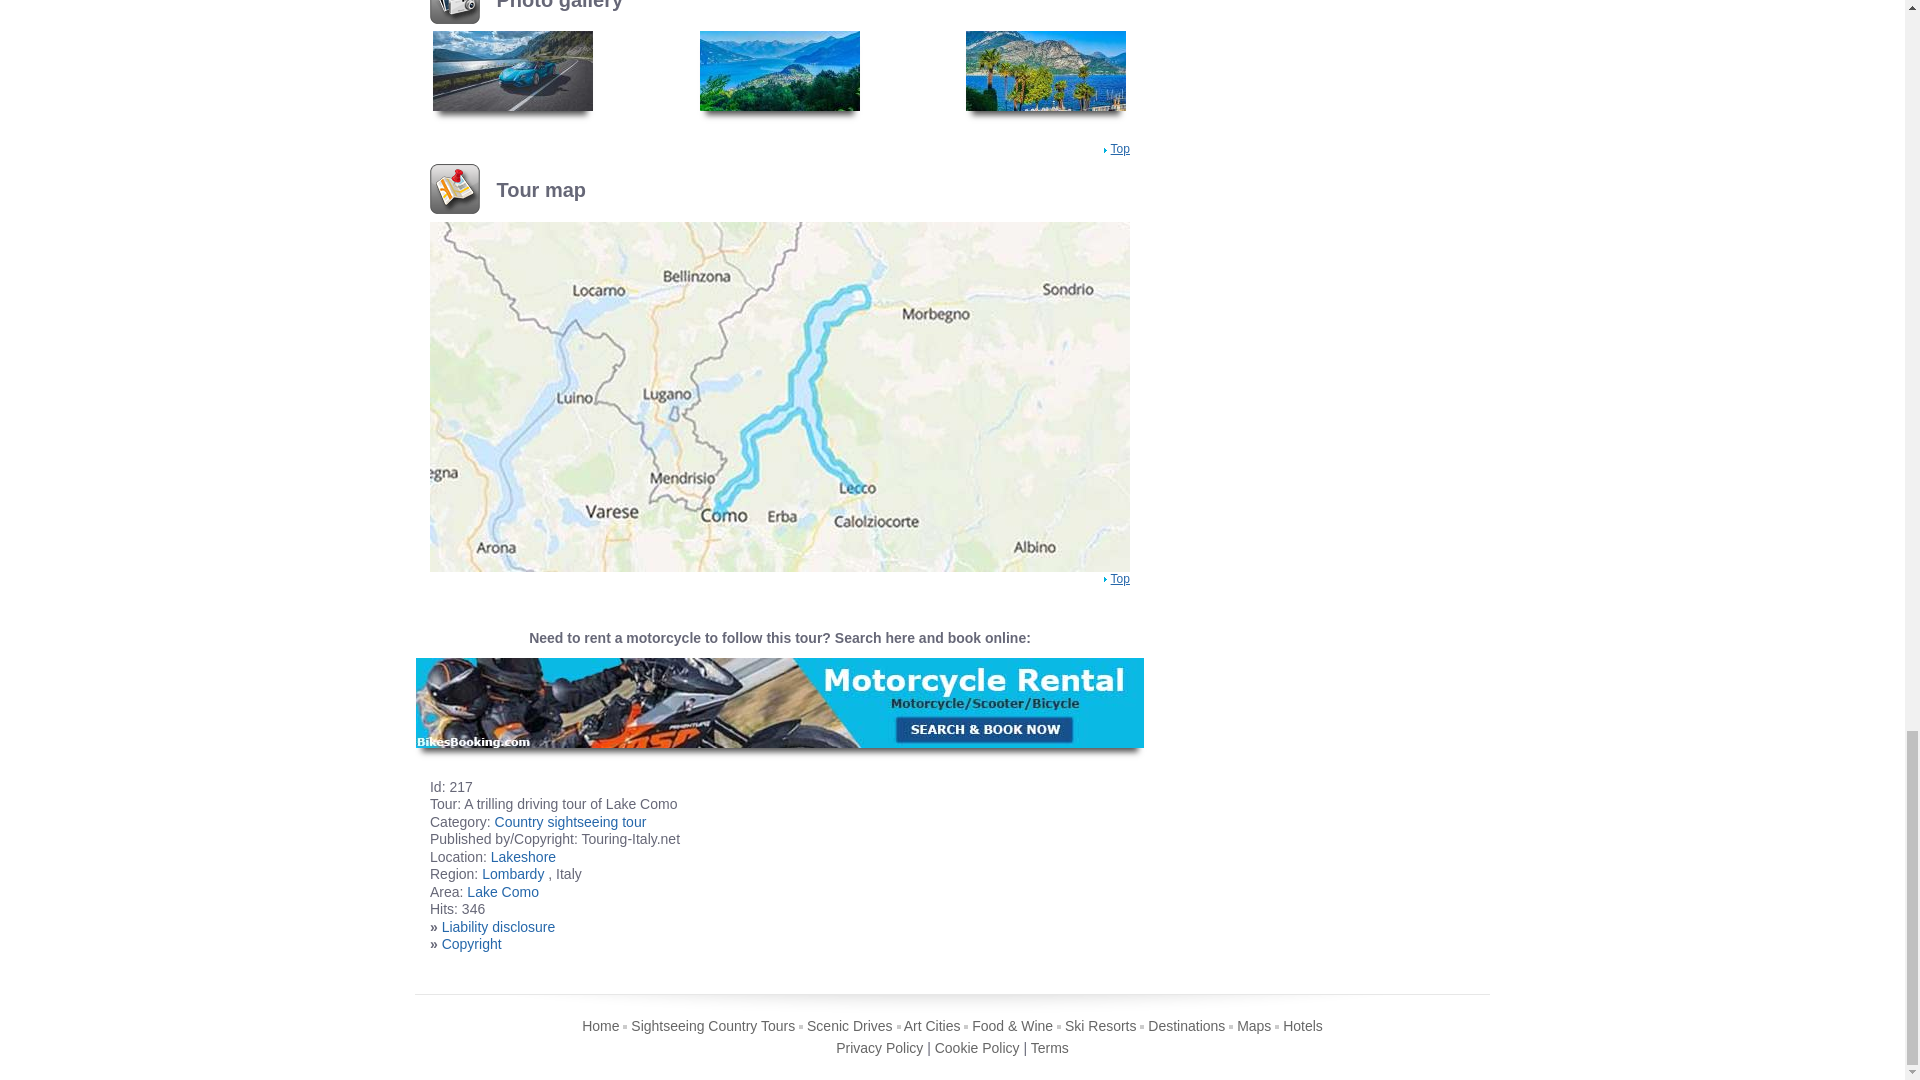 This screenshot has width=1920, height=1080. Describe the element at coordinates (513, 69) in the screenshot. I see `Tour in Italy: A trilling driving tour of Lake Como - Pic 1` at that location.